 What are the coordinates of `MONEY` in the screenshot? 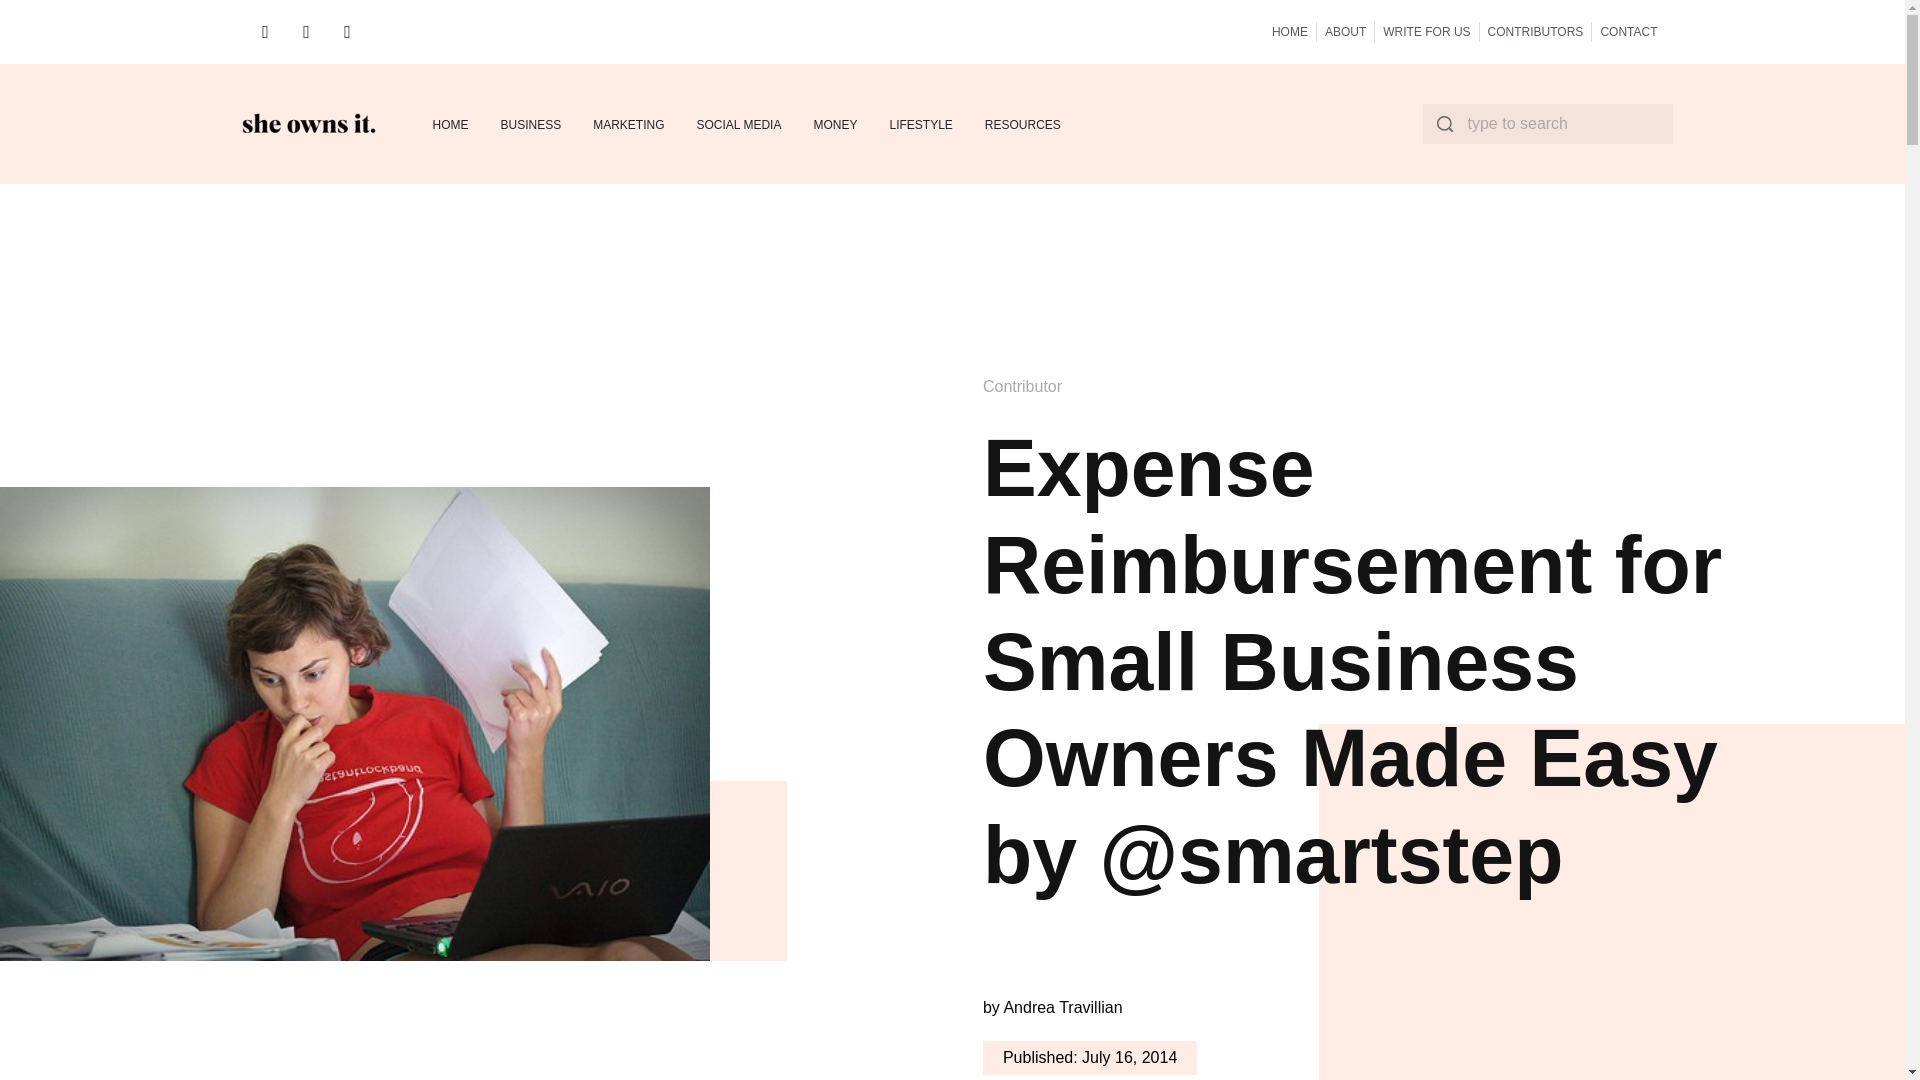 It's located at (834, 124).